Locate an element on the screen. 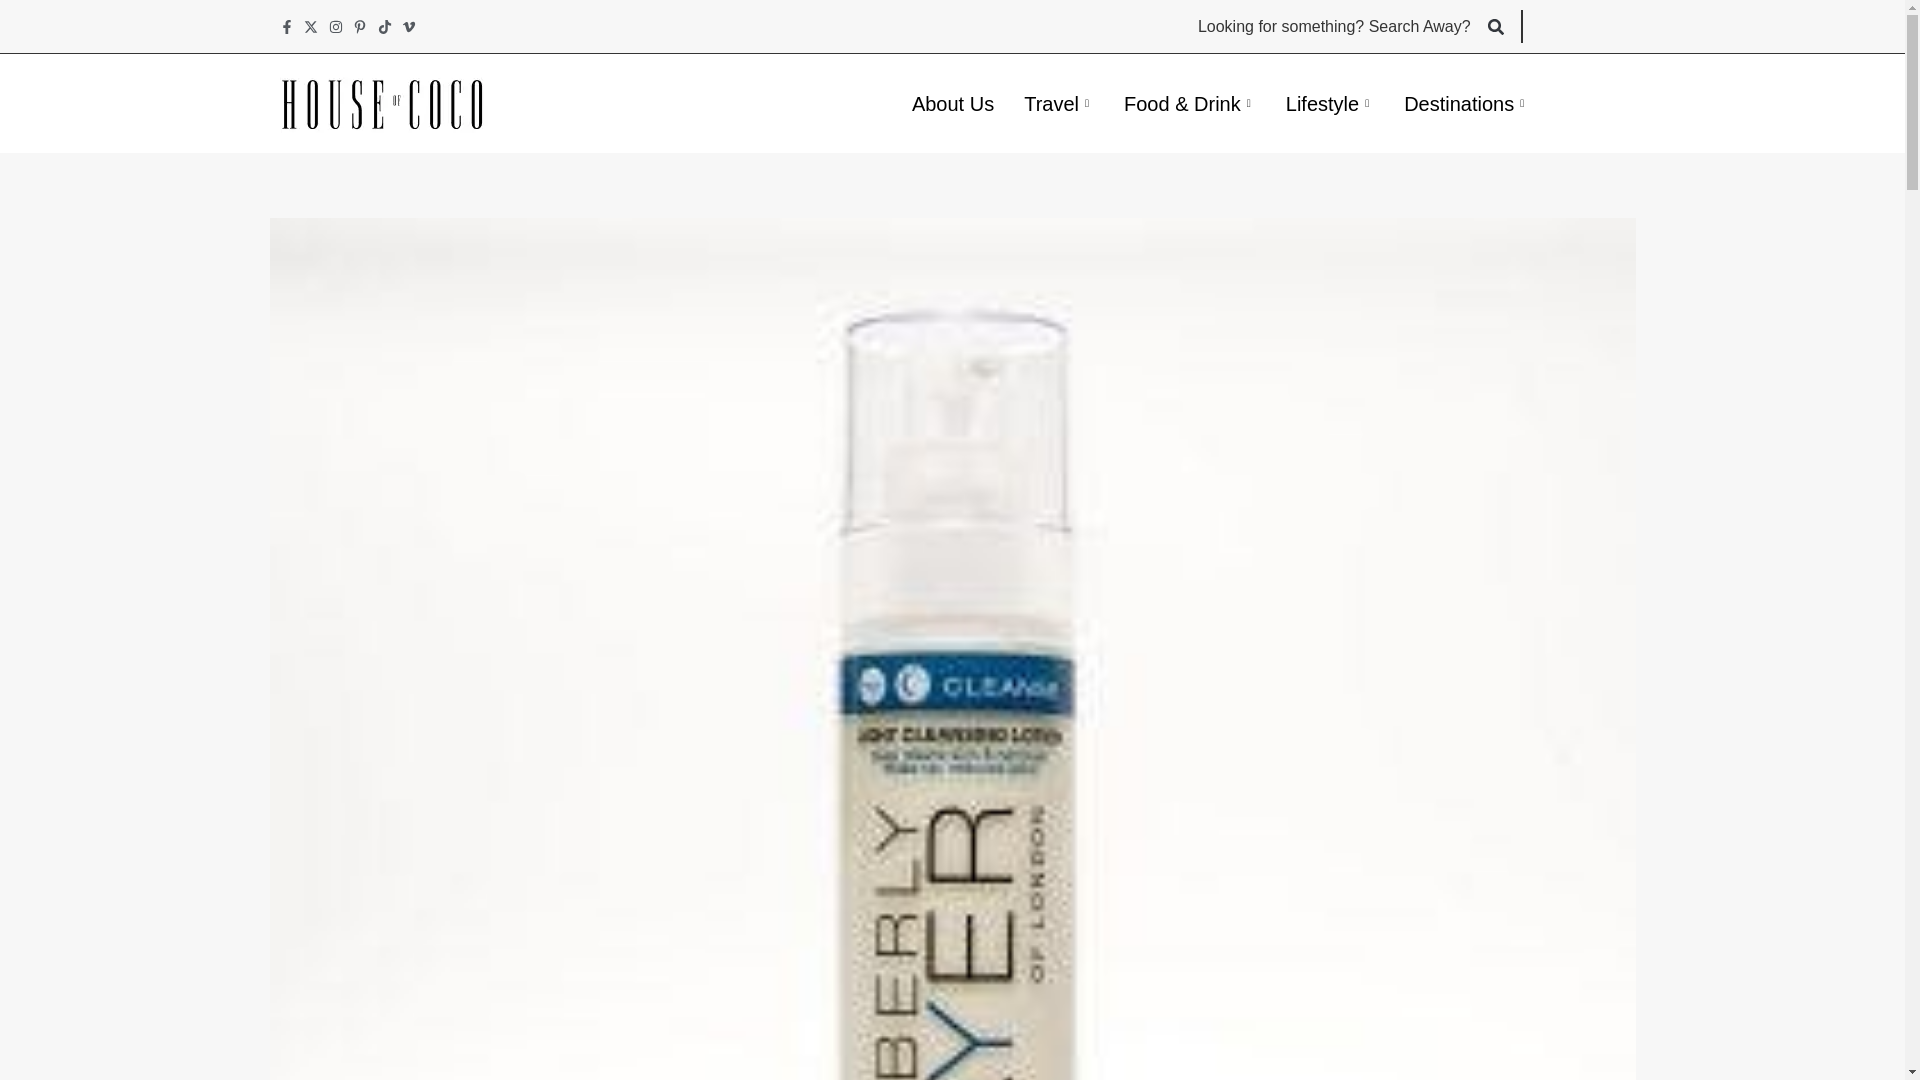  Travel is located at coordinates (1059, 102).